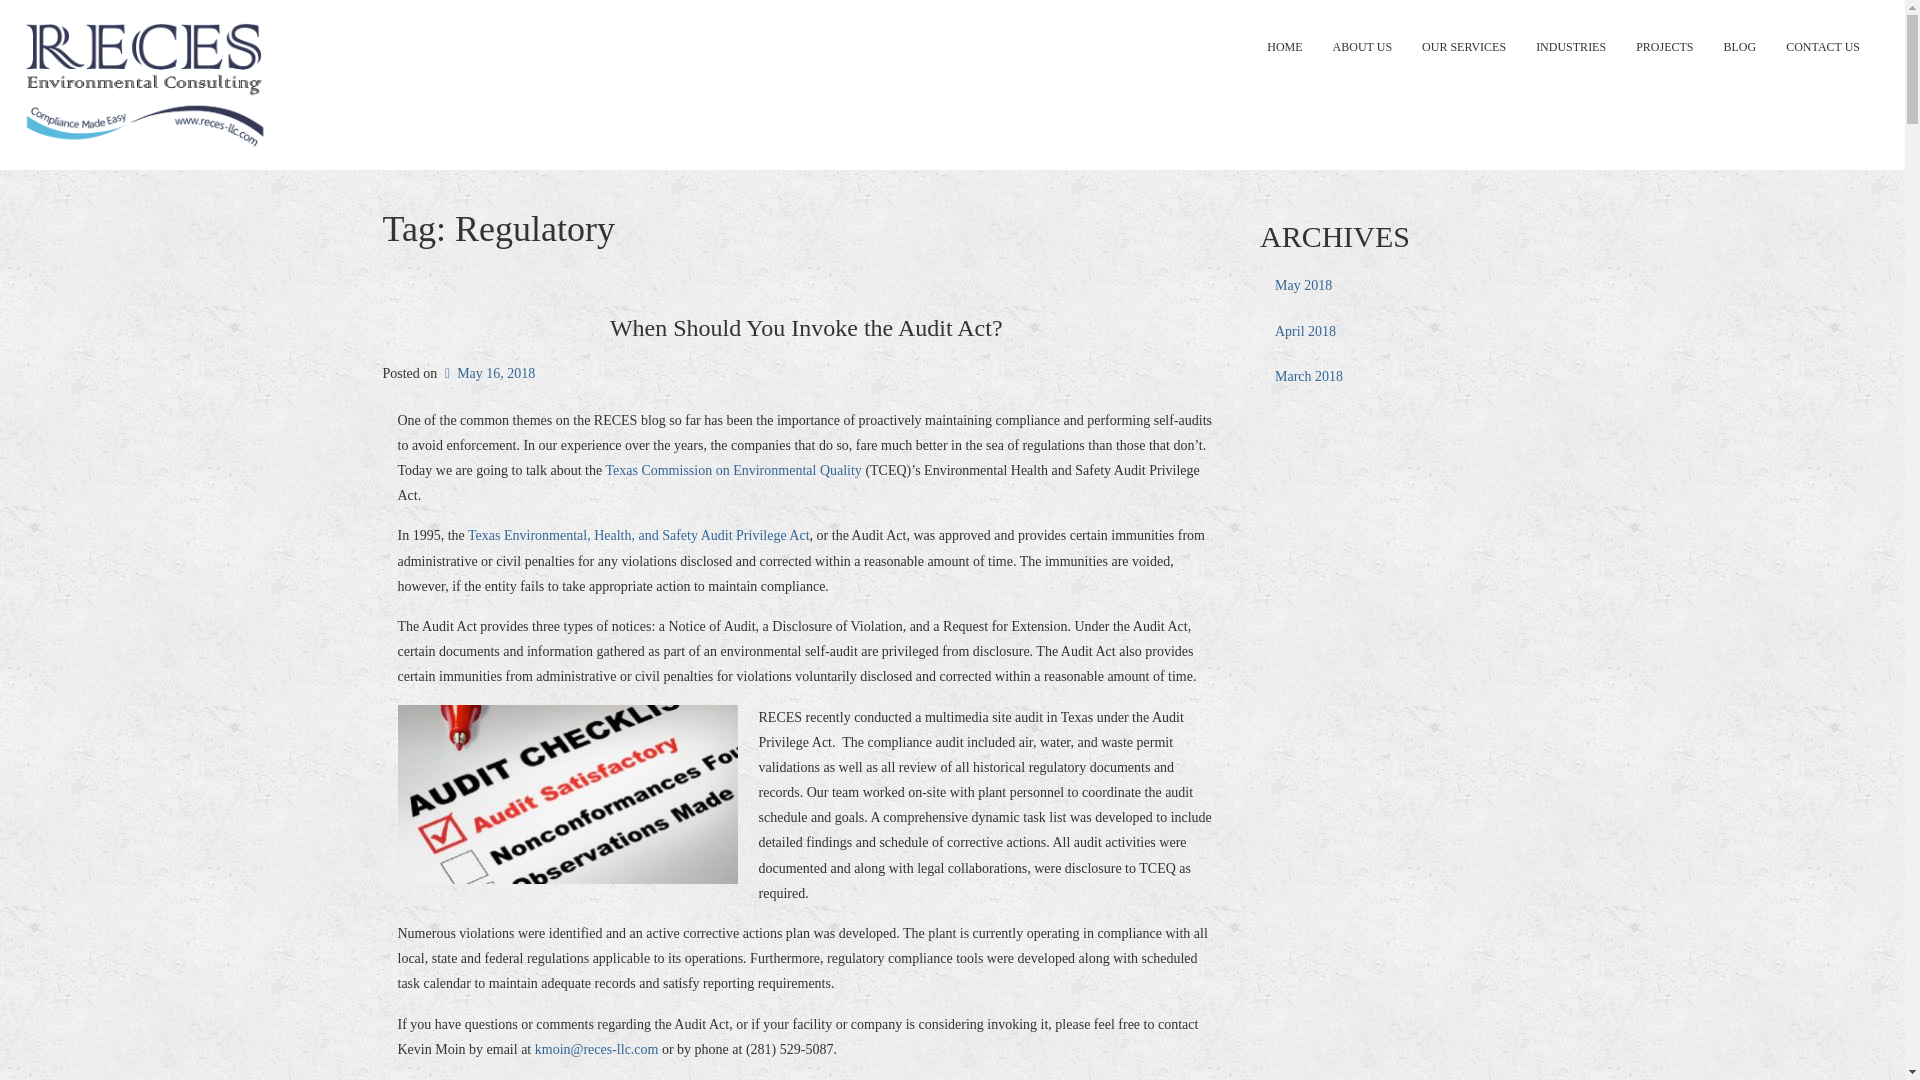  I want to click on BLOG, so click(1739, 46).